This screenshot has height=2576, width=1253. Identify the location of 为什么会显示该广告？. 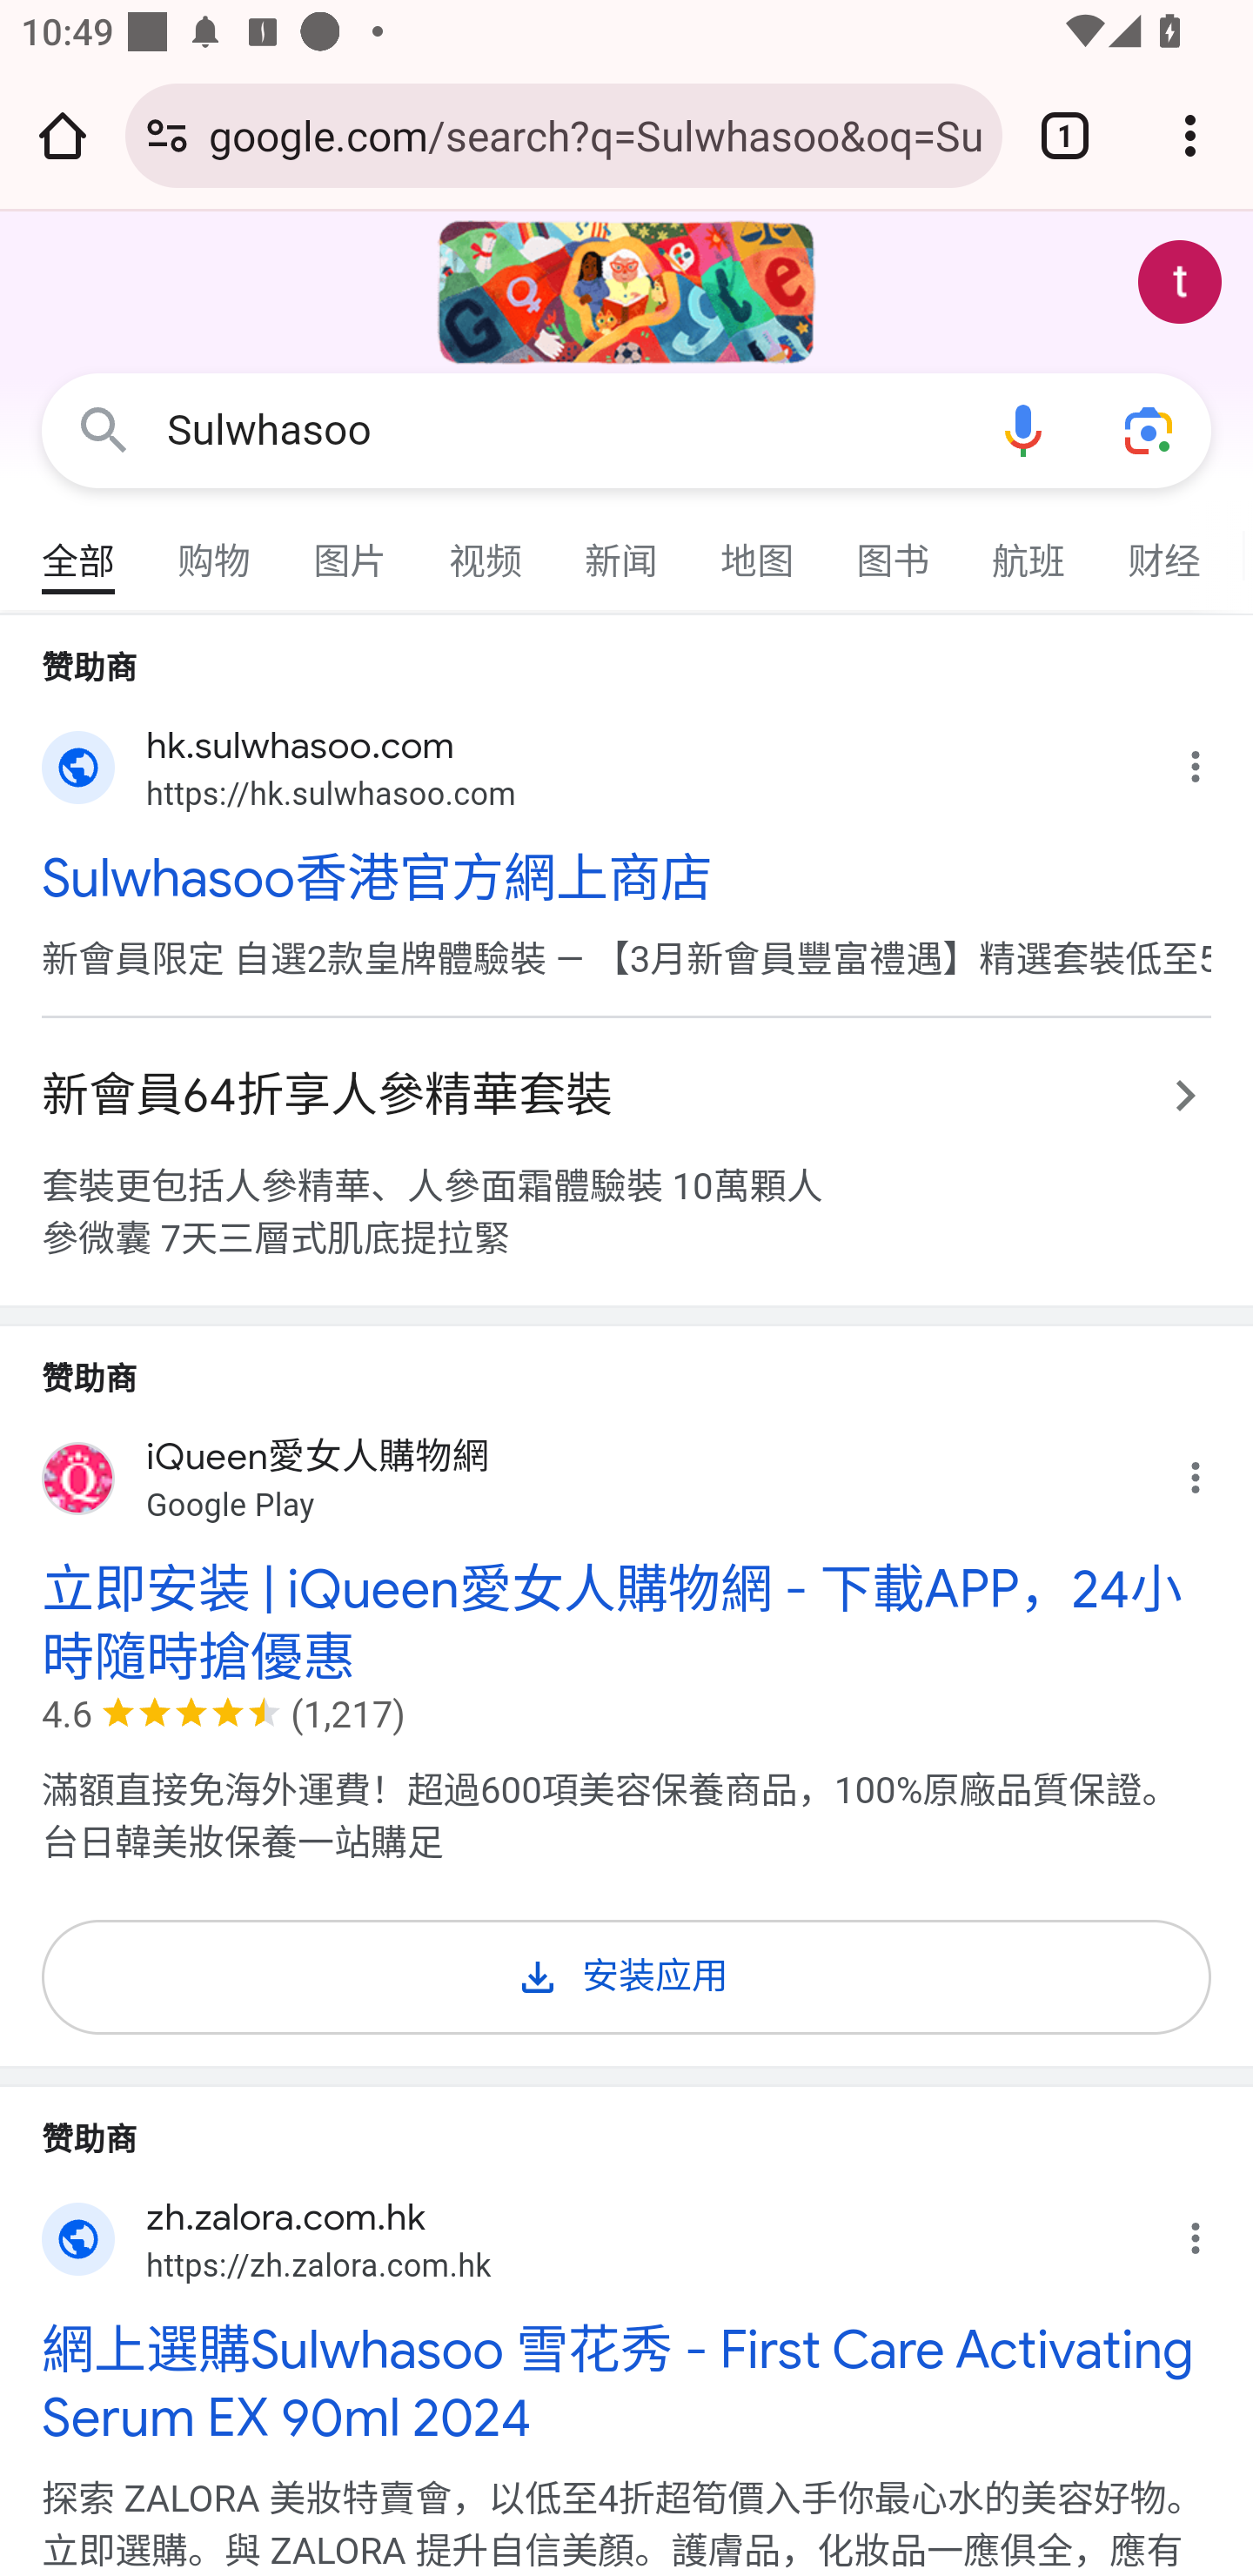
(1212, 1469).